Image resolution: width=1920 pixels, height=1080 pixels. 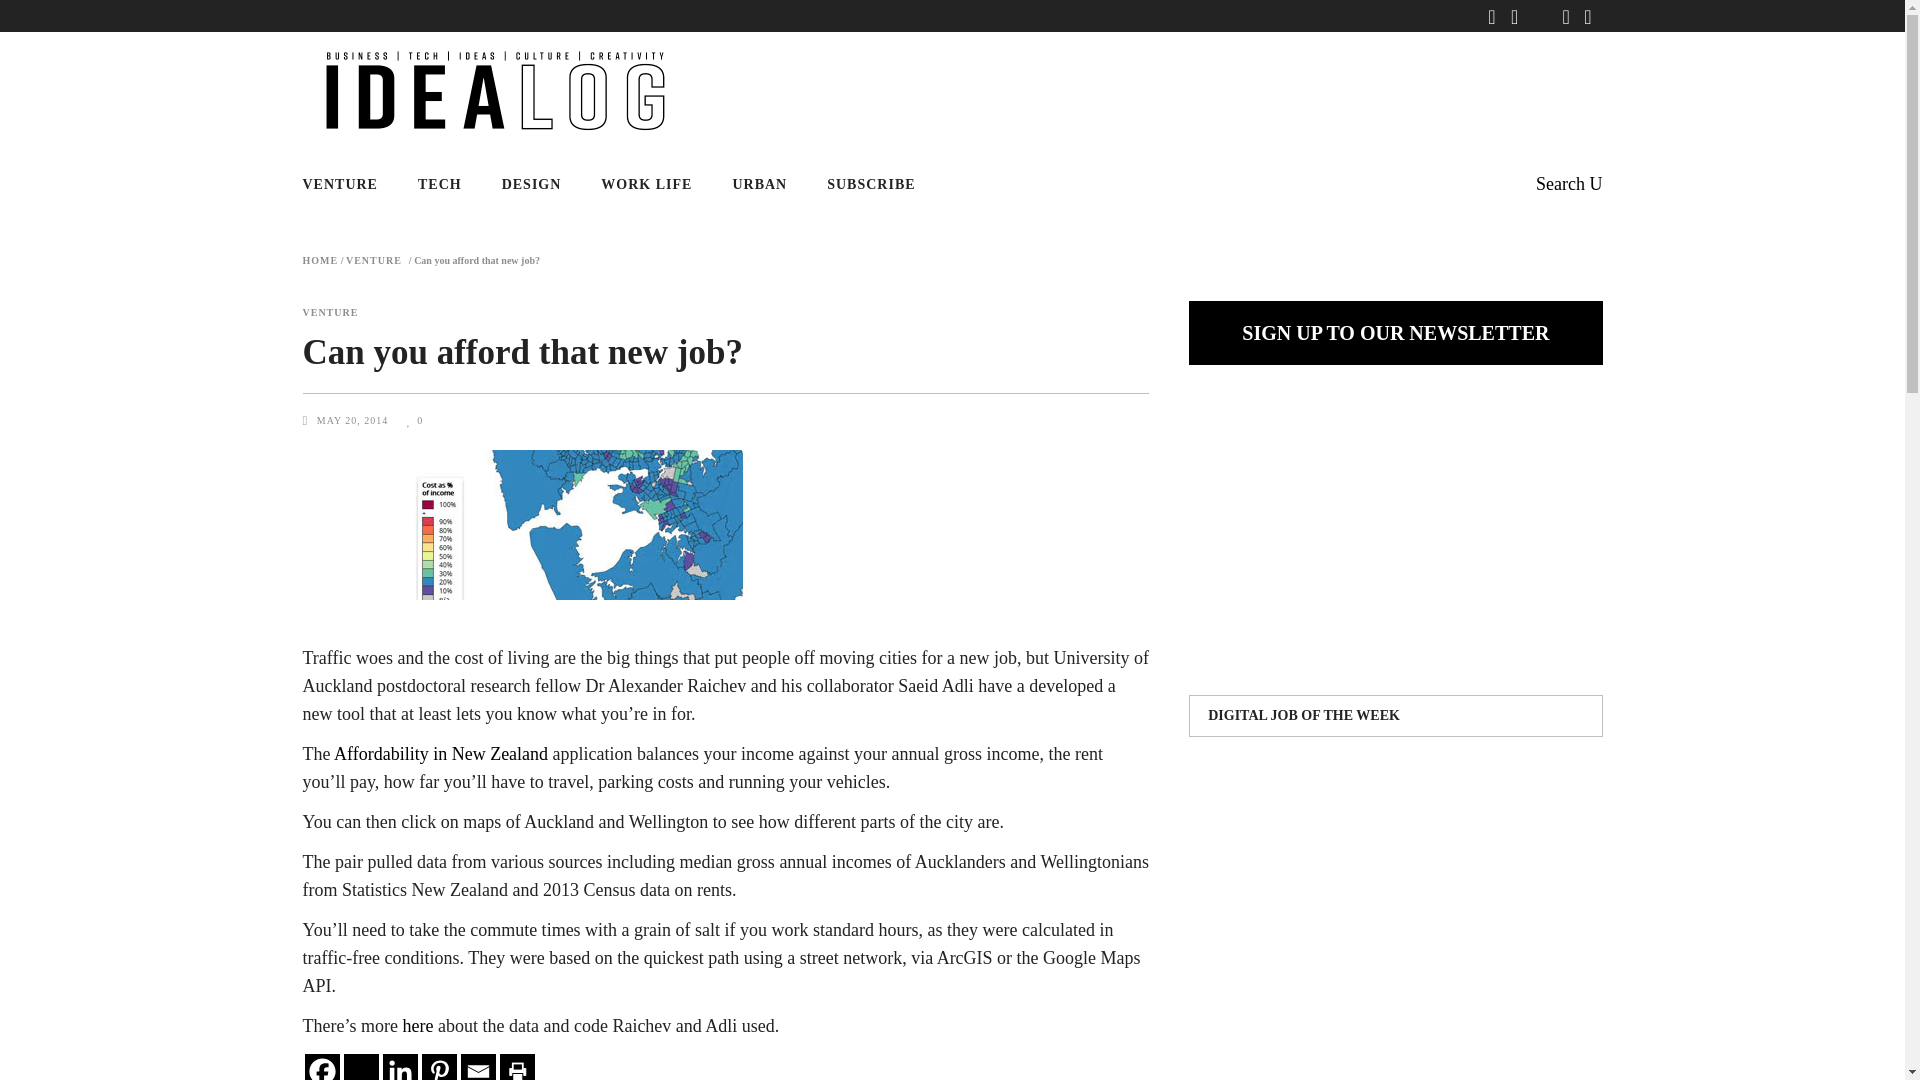 What do you see at coordinates (329, 312) in the screenshot?
I see `VENTURE` at bounding box center [329, 312].